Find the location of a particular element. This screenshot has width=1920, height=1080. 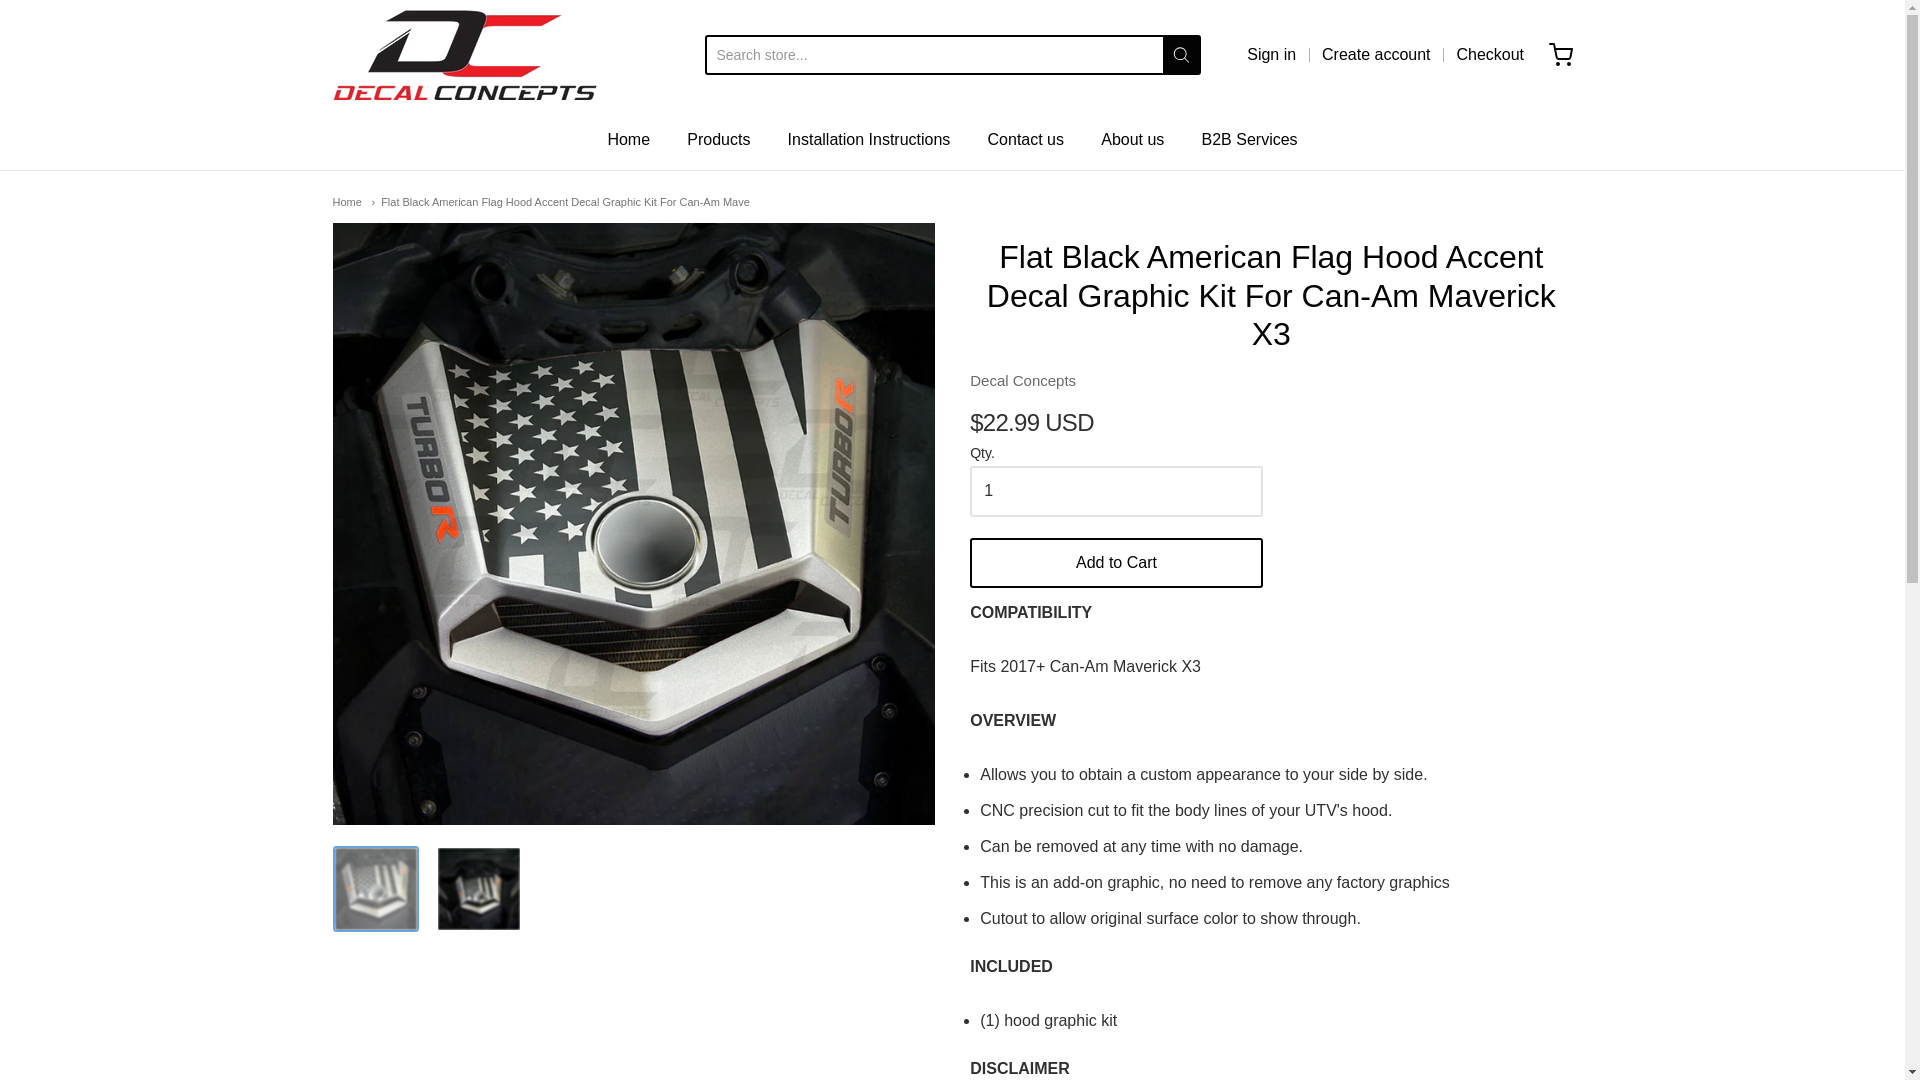

B2B Services is located at coordinates (1249, 140).